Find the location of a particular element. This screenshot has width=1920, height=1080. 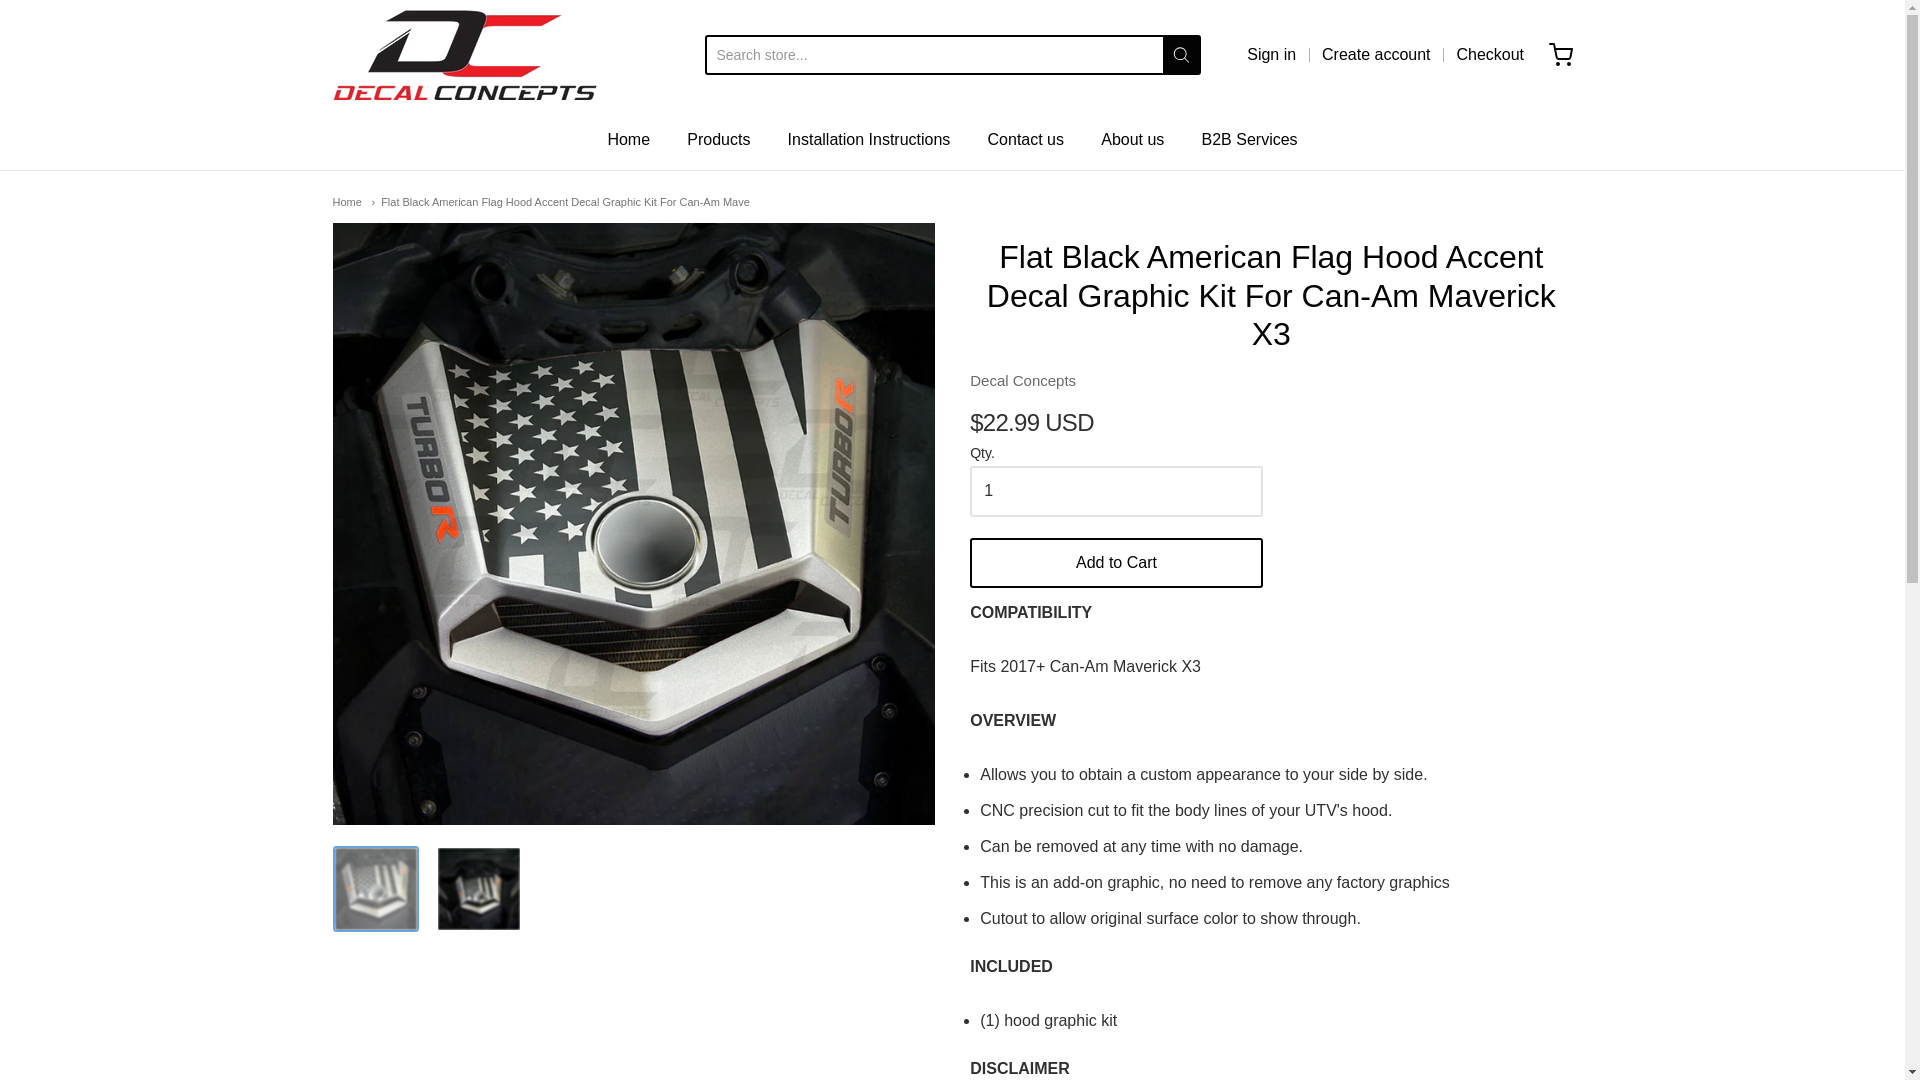

B2B Services is located at coordinates (1249, 140).